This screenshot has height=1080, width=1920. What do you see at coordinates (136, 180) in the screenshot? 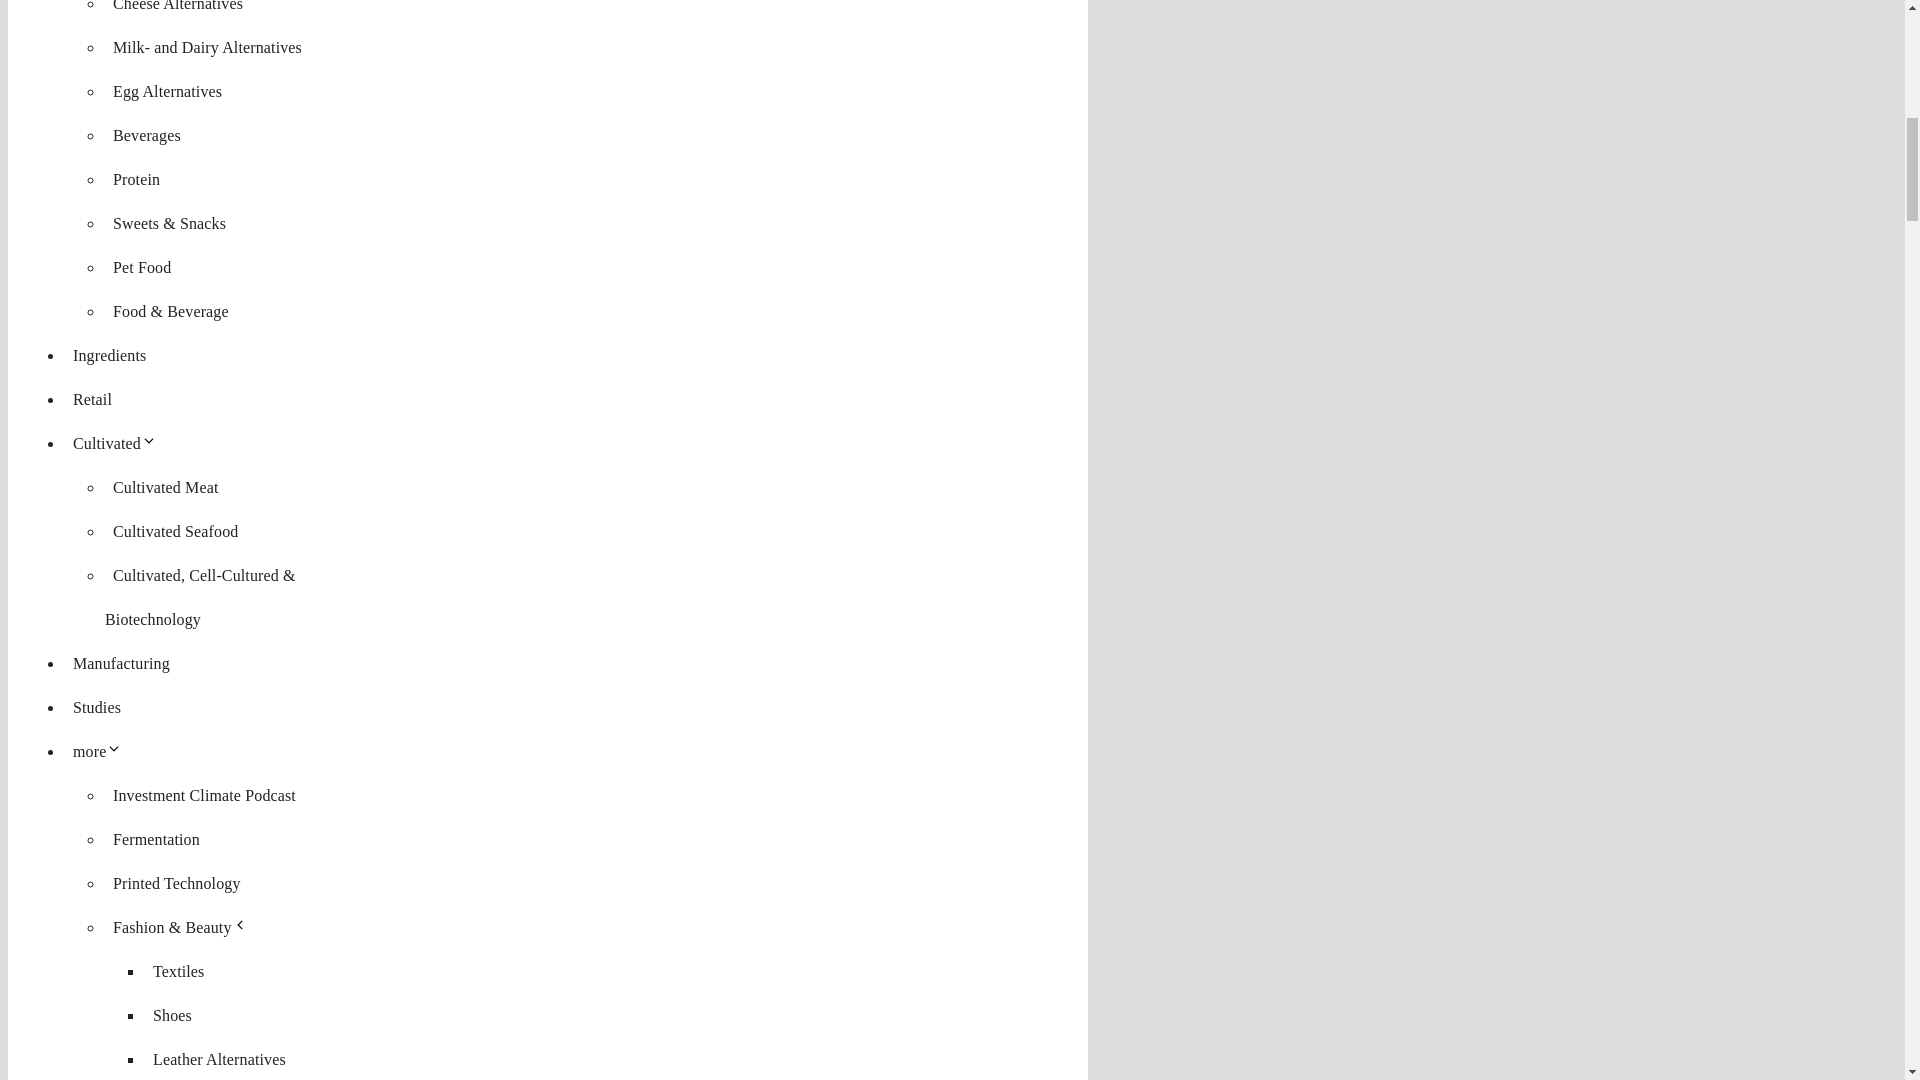
I see `Protein` at bounding box center [136, 180].